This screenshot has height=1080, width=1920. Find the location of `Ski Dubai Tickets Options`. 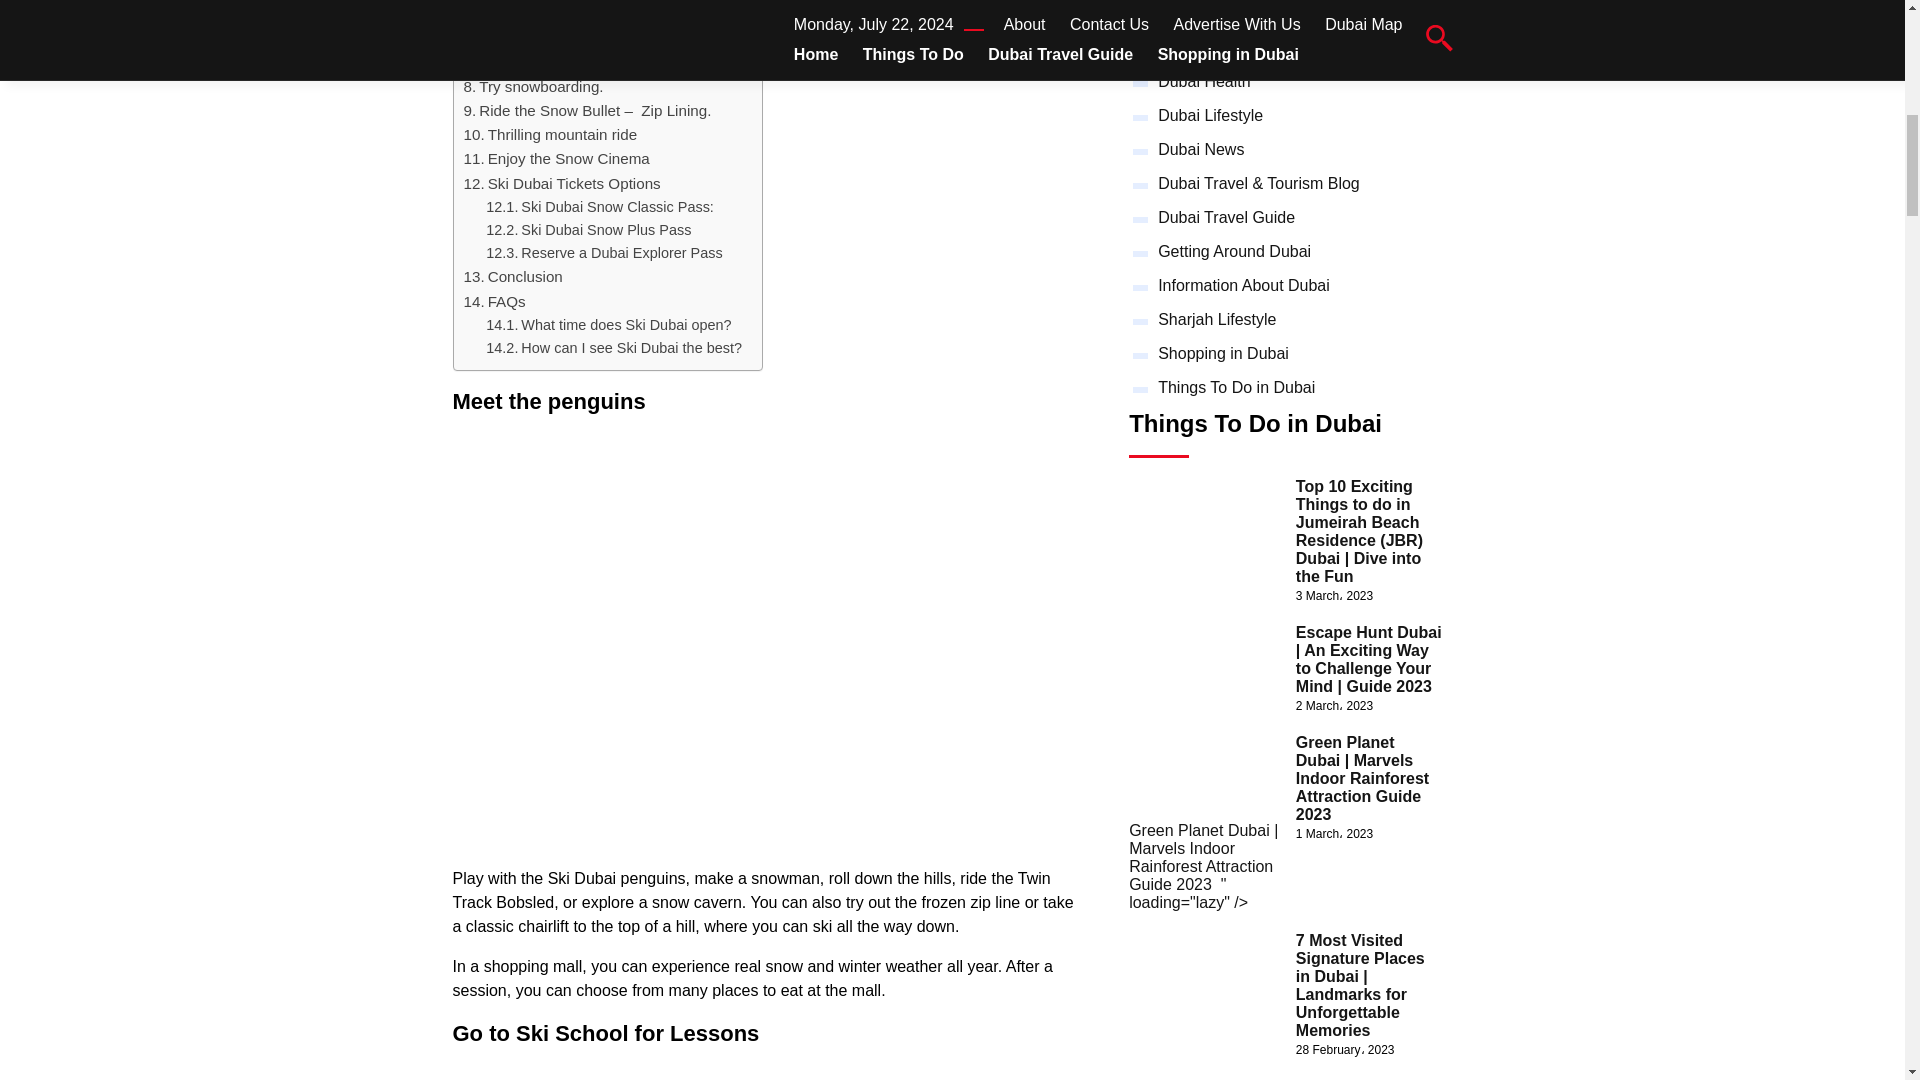

Ski Dubai Tickets Options is located at coordinates (562, 183).